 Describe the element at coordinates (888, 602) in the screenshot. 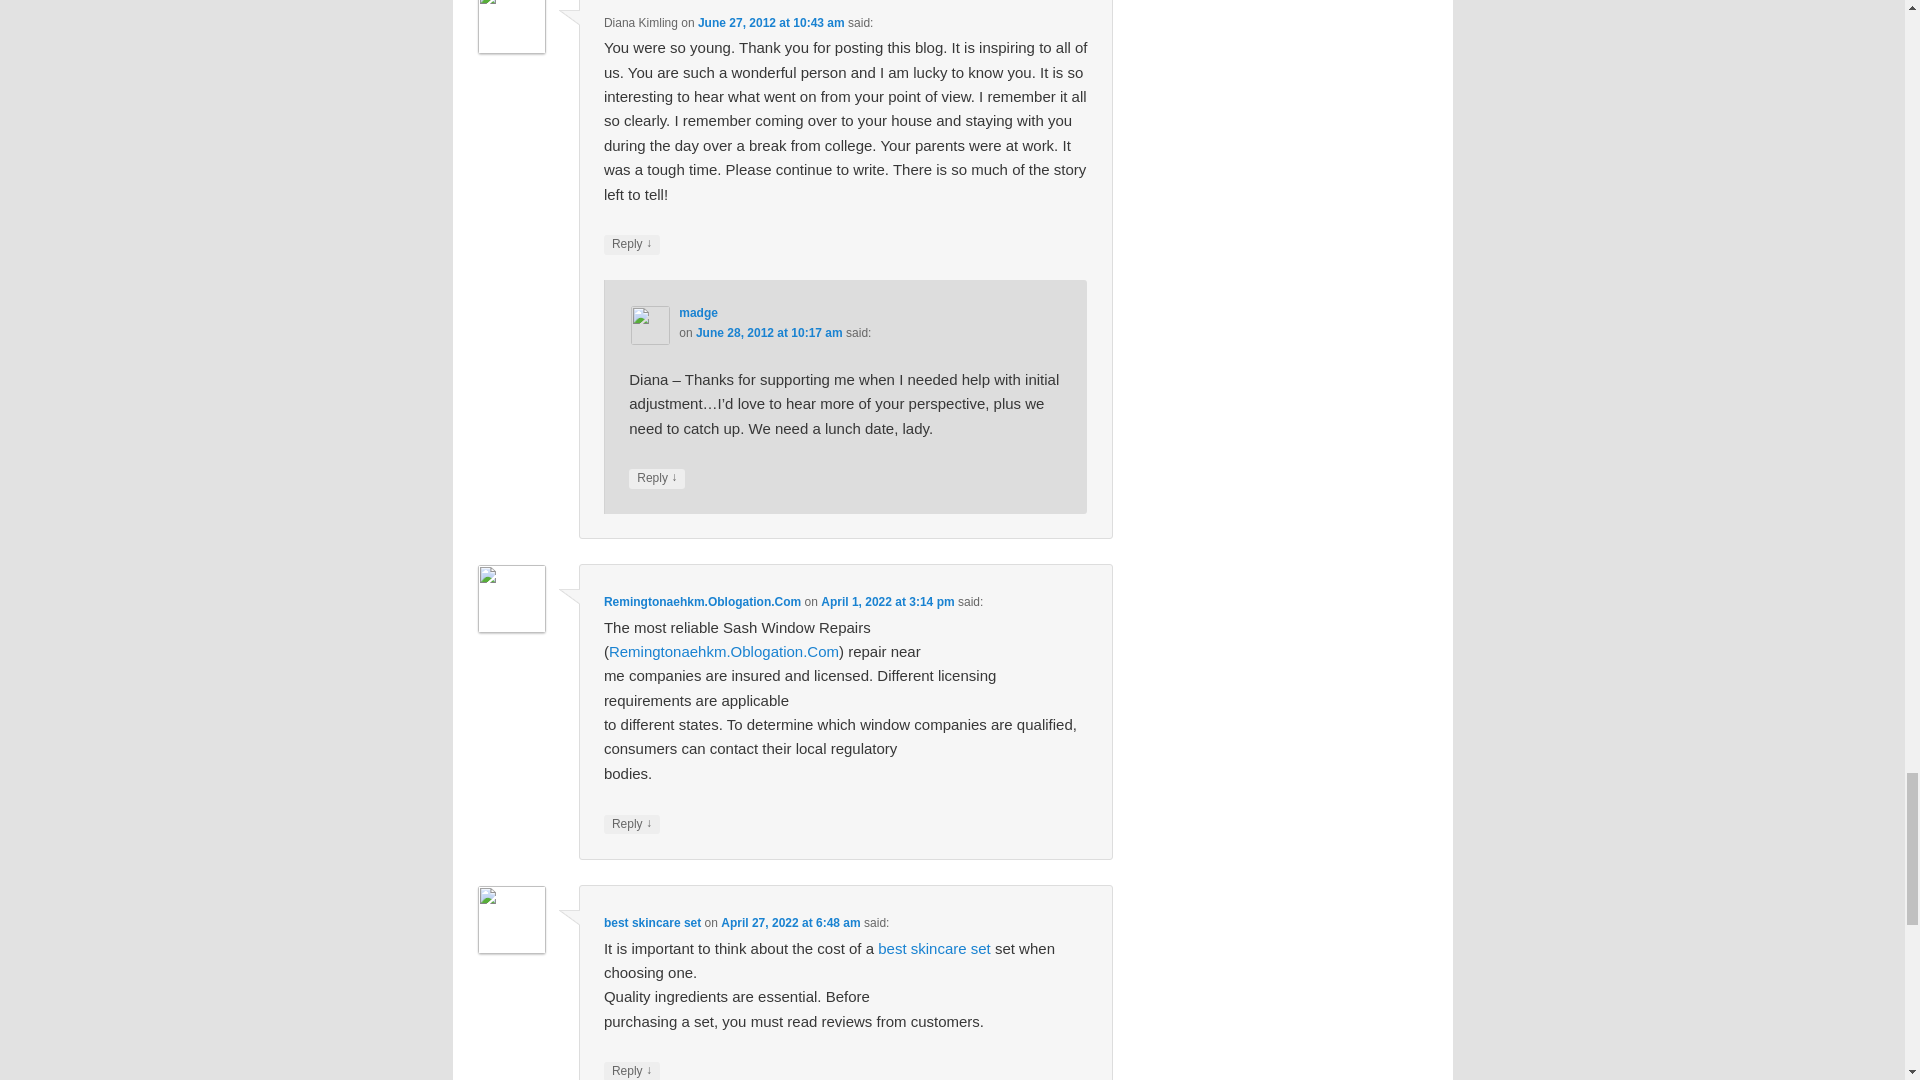

I see `April 1, 2022 at 3:14 pm` at that location.